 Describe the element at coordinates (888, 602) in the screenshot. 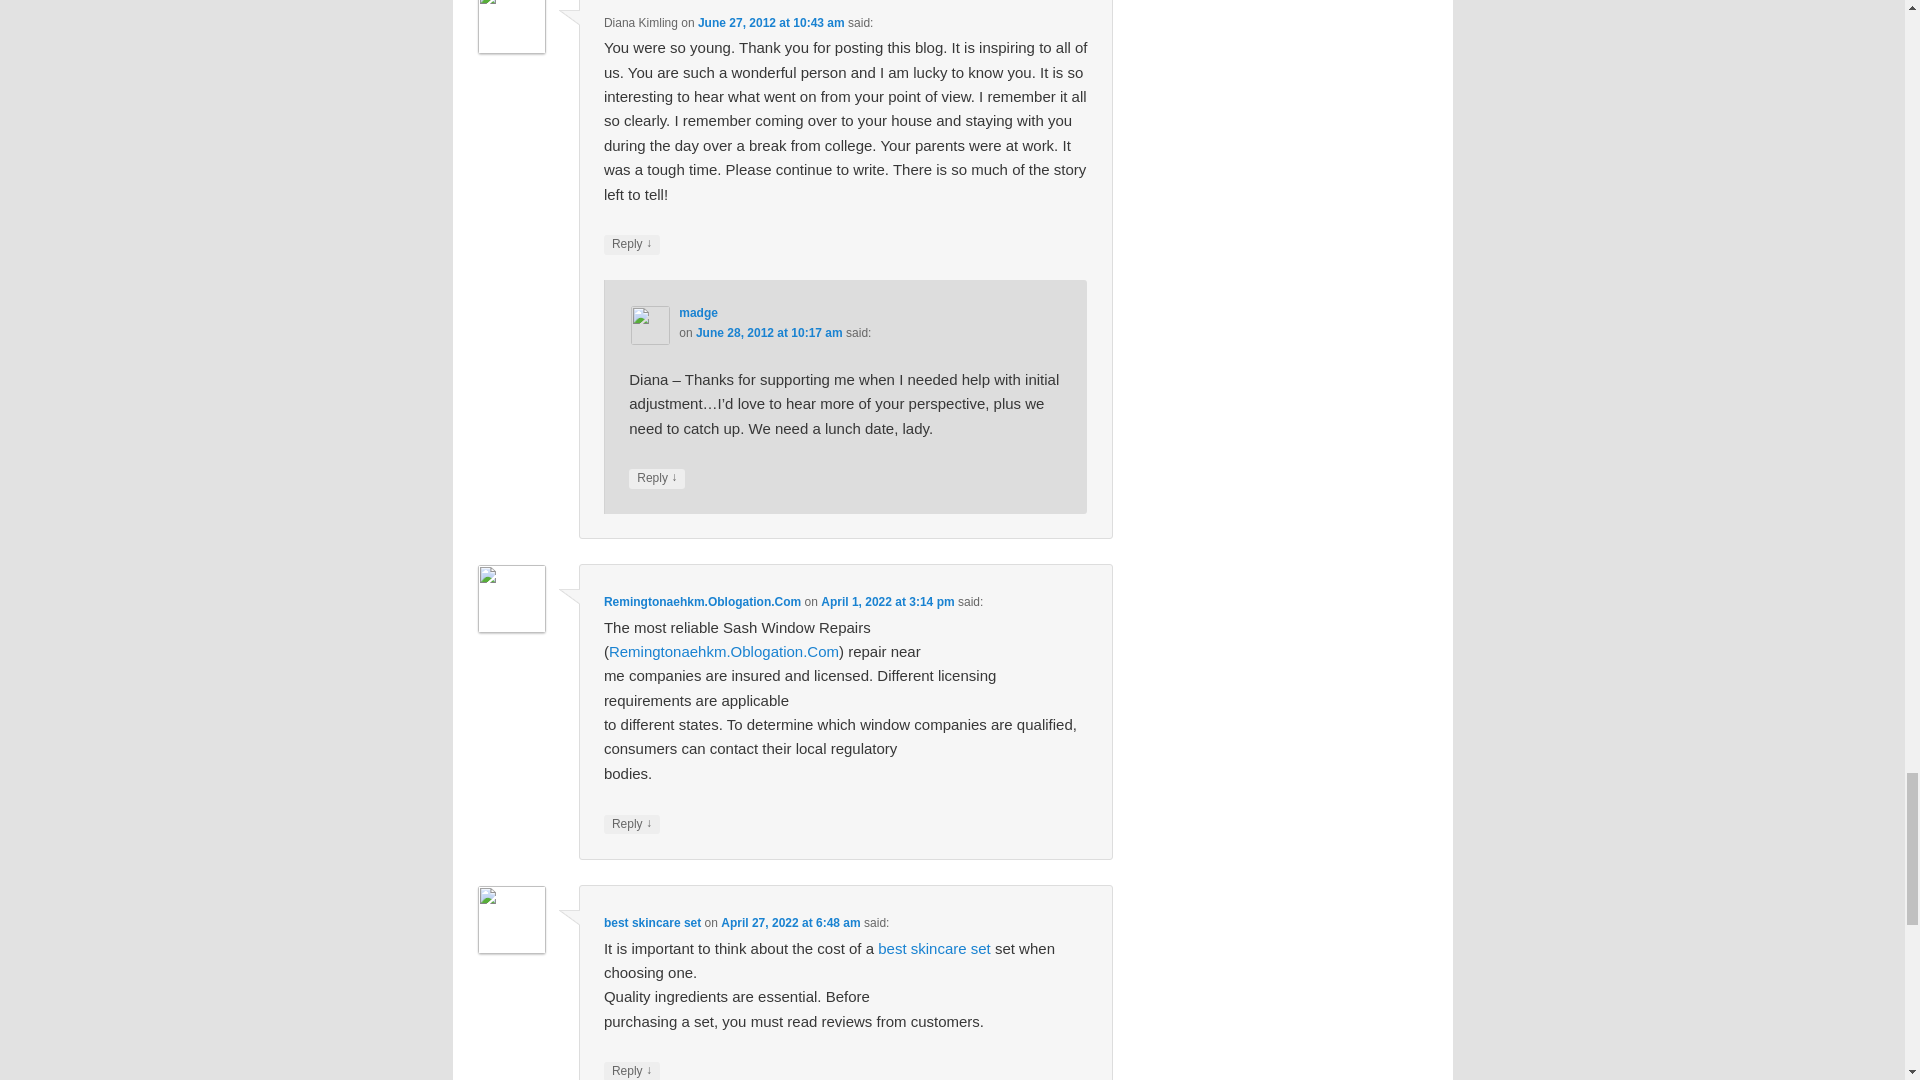

I see `April 1, 2022 at 3:14 pm` at that location.